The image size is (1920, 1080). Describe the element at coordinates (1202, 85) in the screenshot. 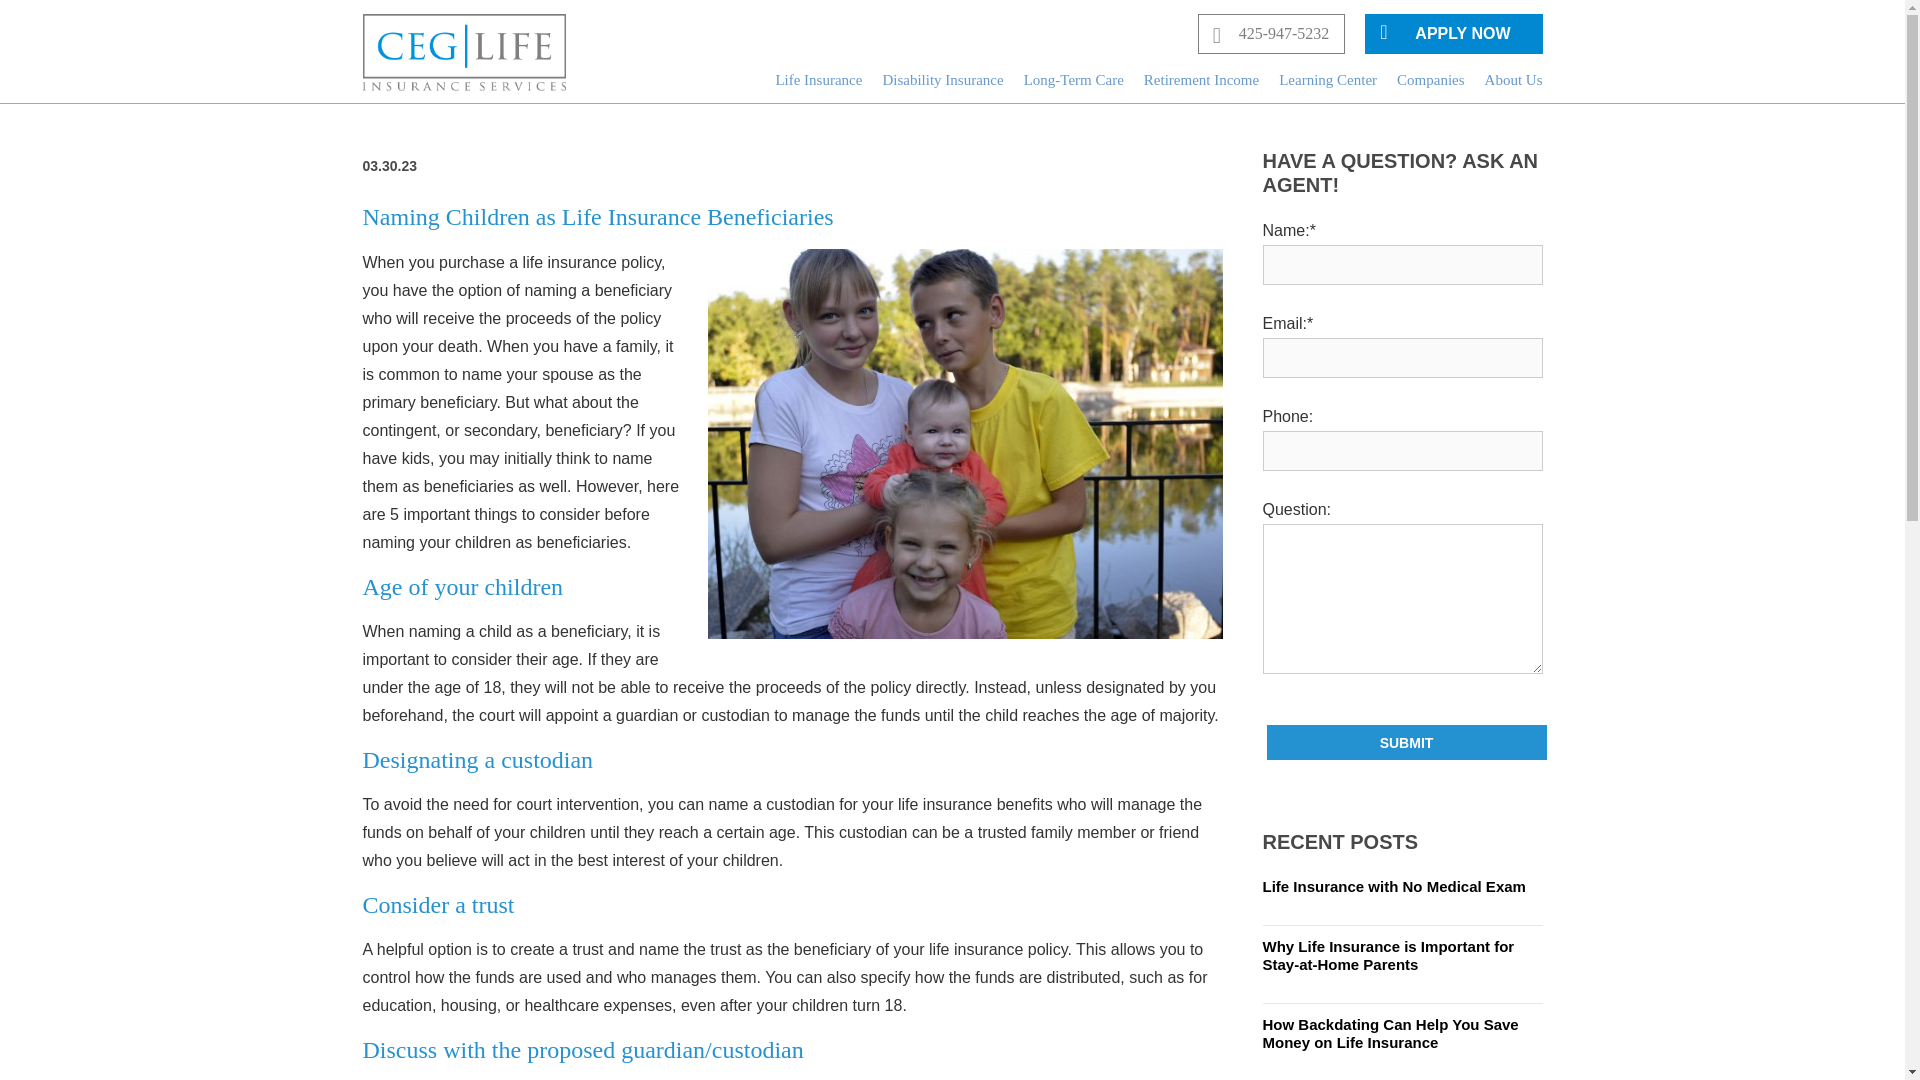

I see `Retirement Income` at that location.